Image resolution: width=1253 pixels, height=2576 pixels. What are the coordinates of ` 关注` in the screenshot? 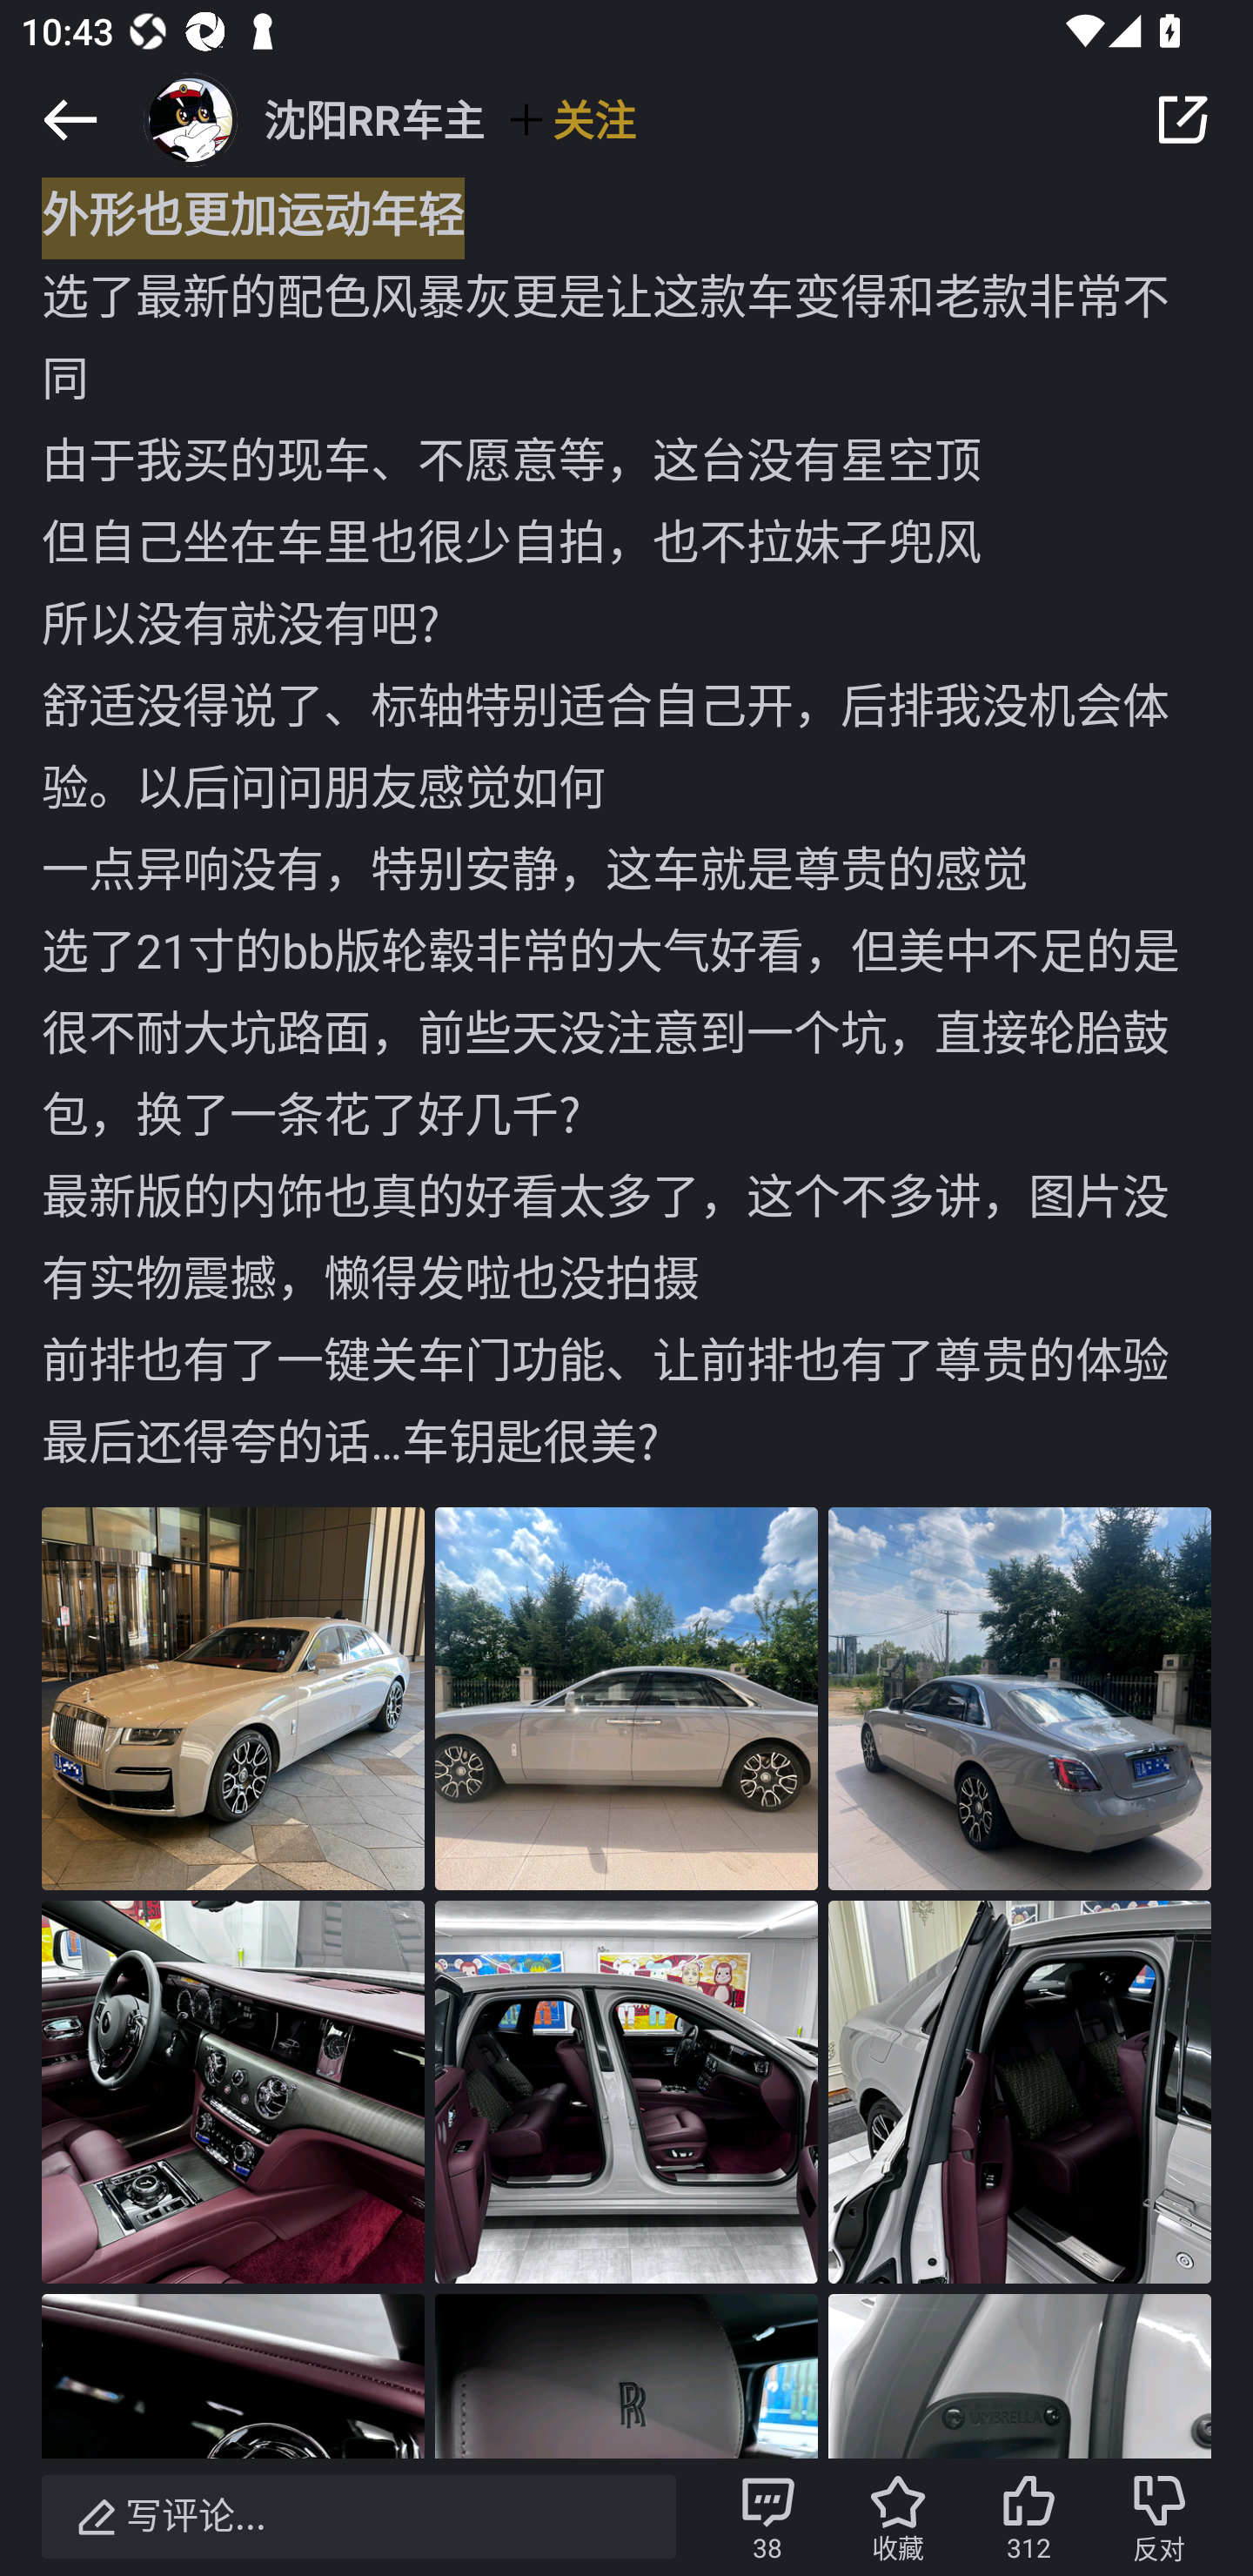 It's located at (571, 118).